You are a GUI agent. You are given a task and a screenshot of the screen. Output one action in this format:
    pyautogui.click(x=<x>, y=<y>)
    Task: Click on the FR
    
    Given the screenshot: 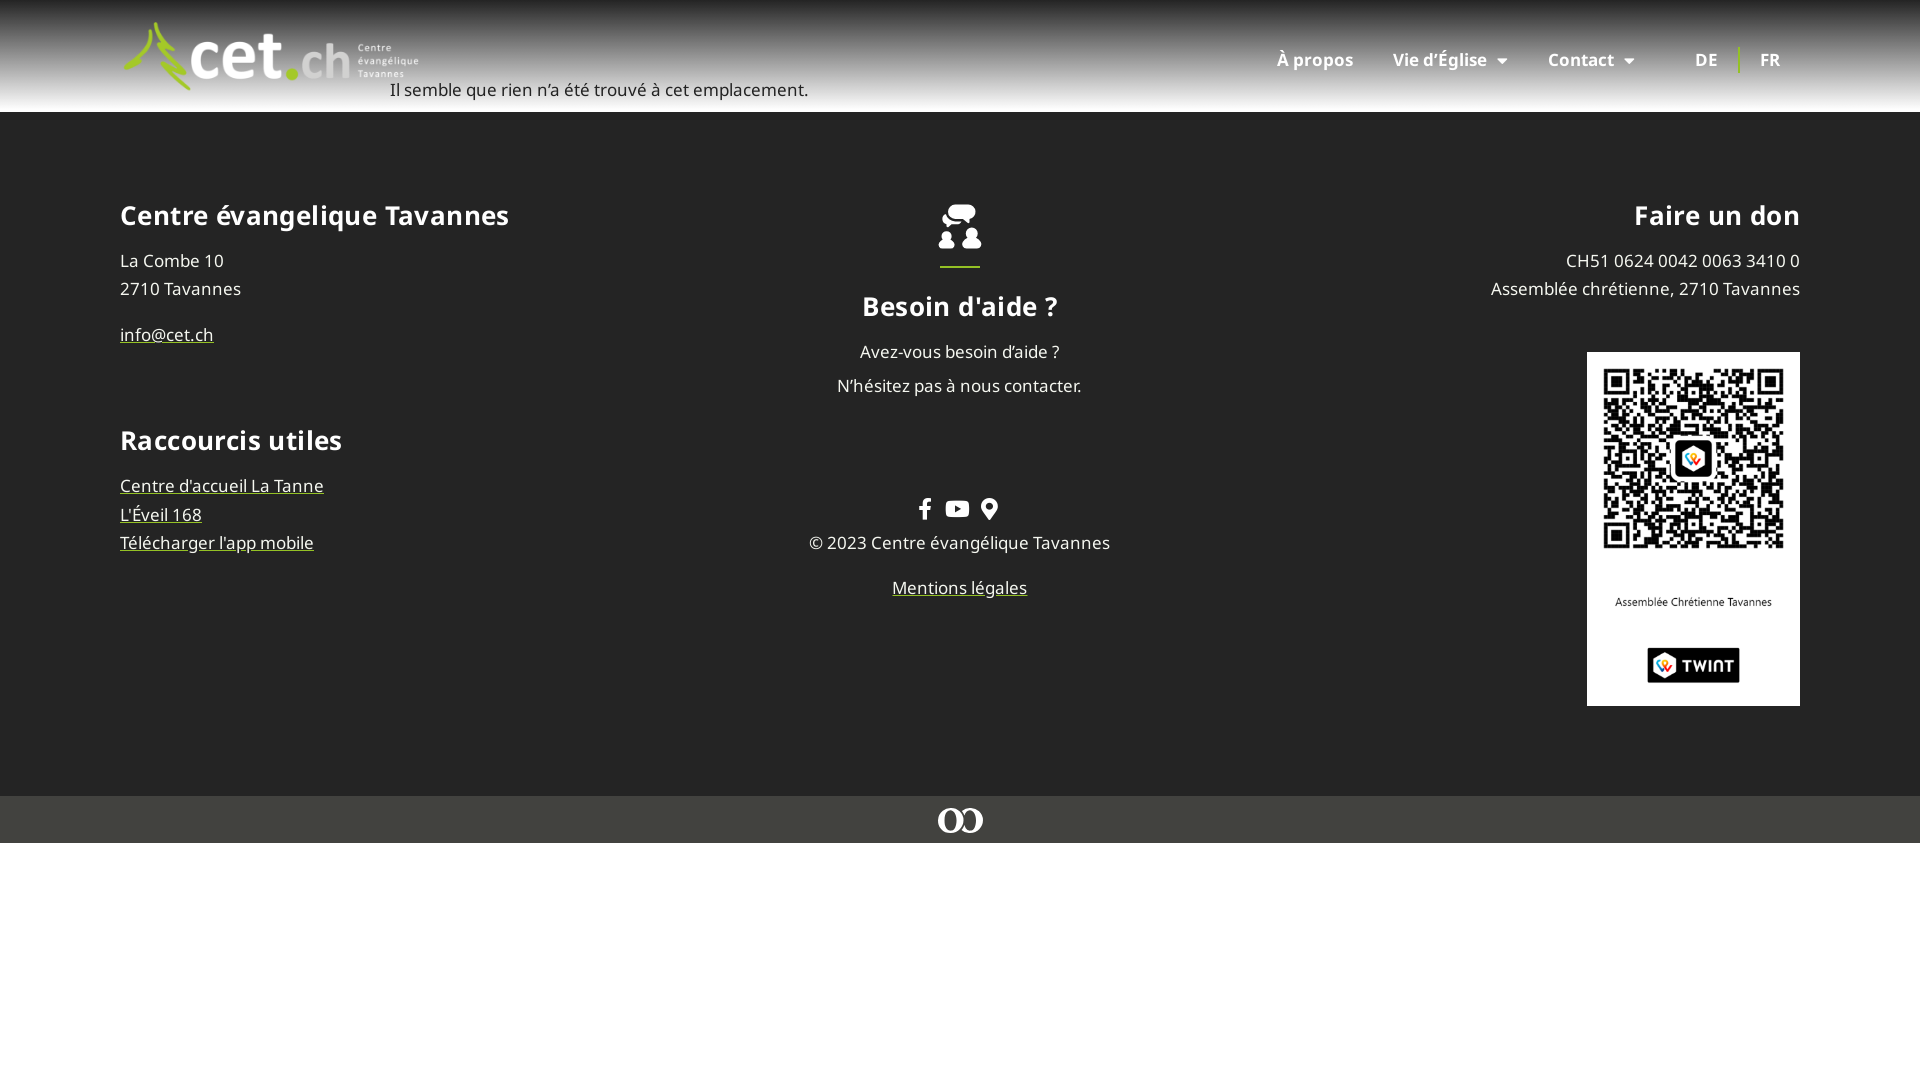 What is the action you would take?
    pyautogui.click(x=1770, y=60)
    